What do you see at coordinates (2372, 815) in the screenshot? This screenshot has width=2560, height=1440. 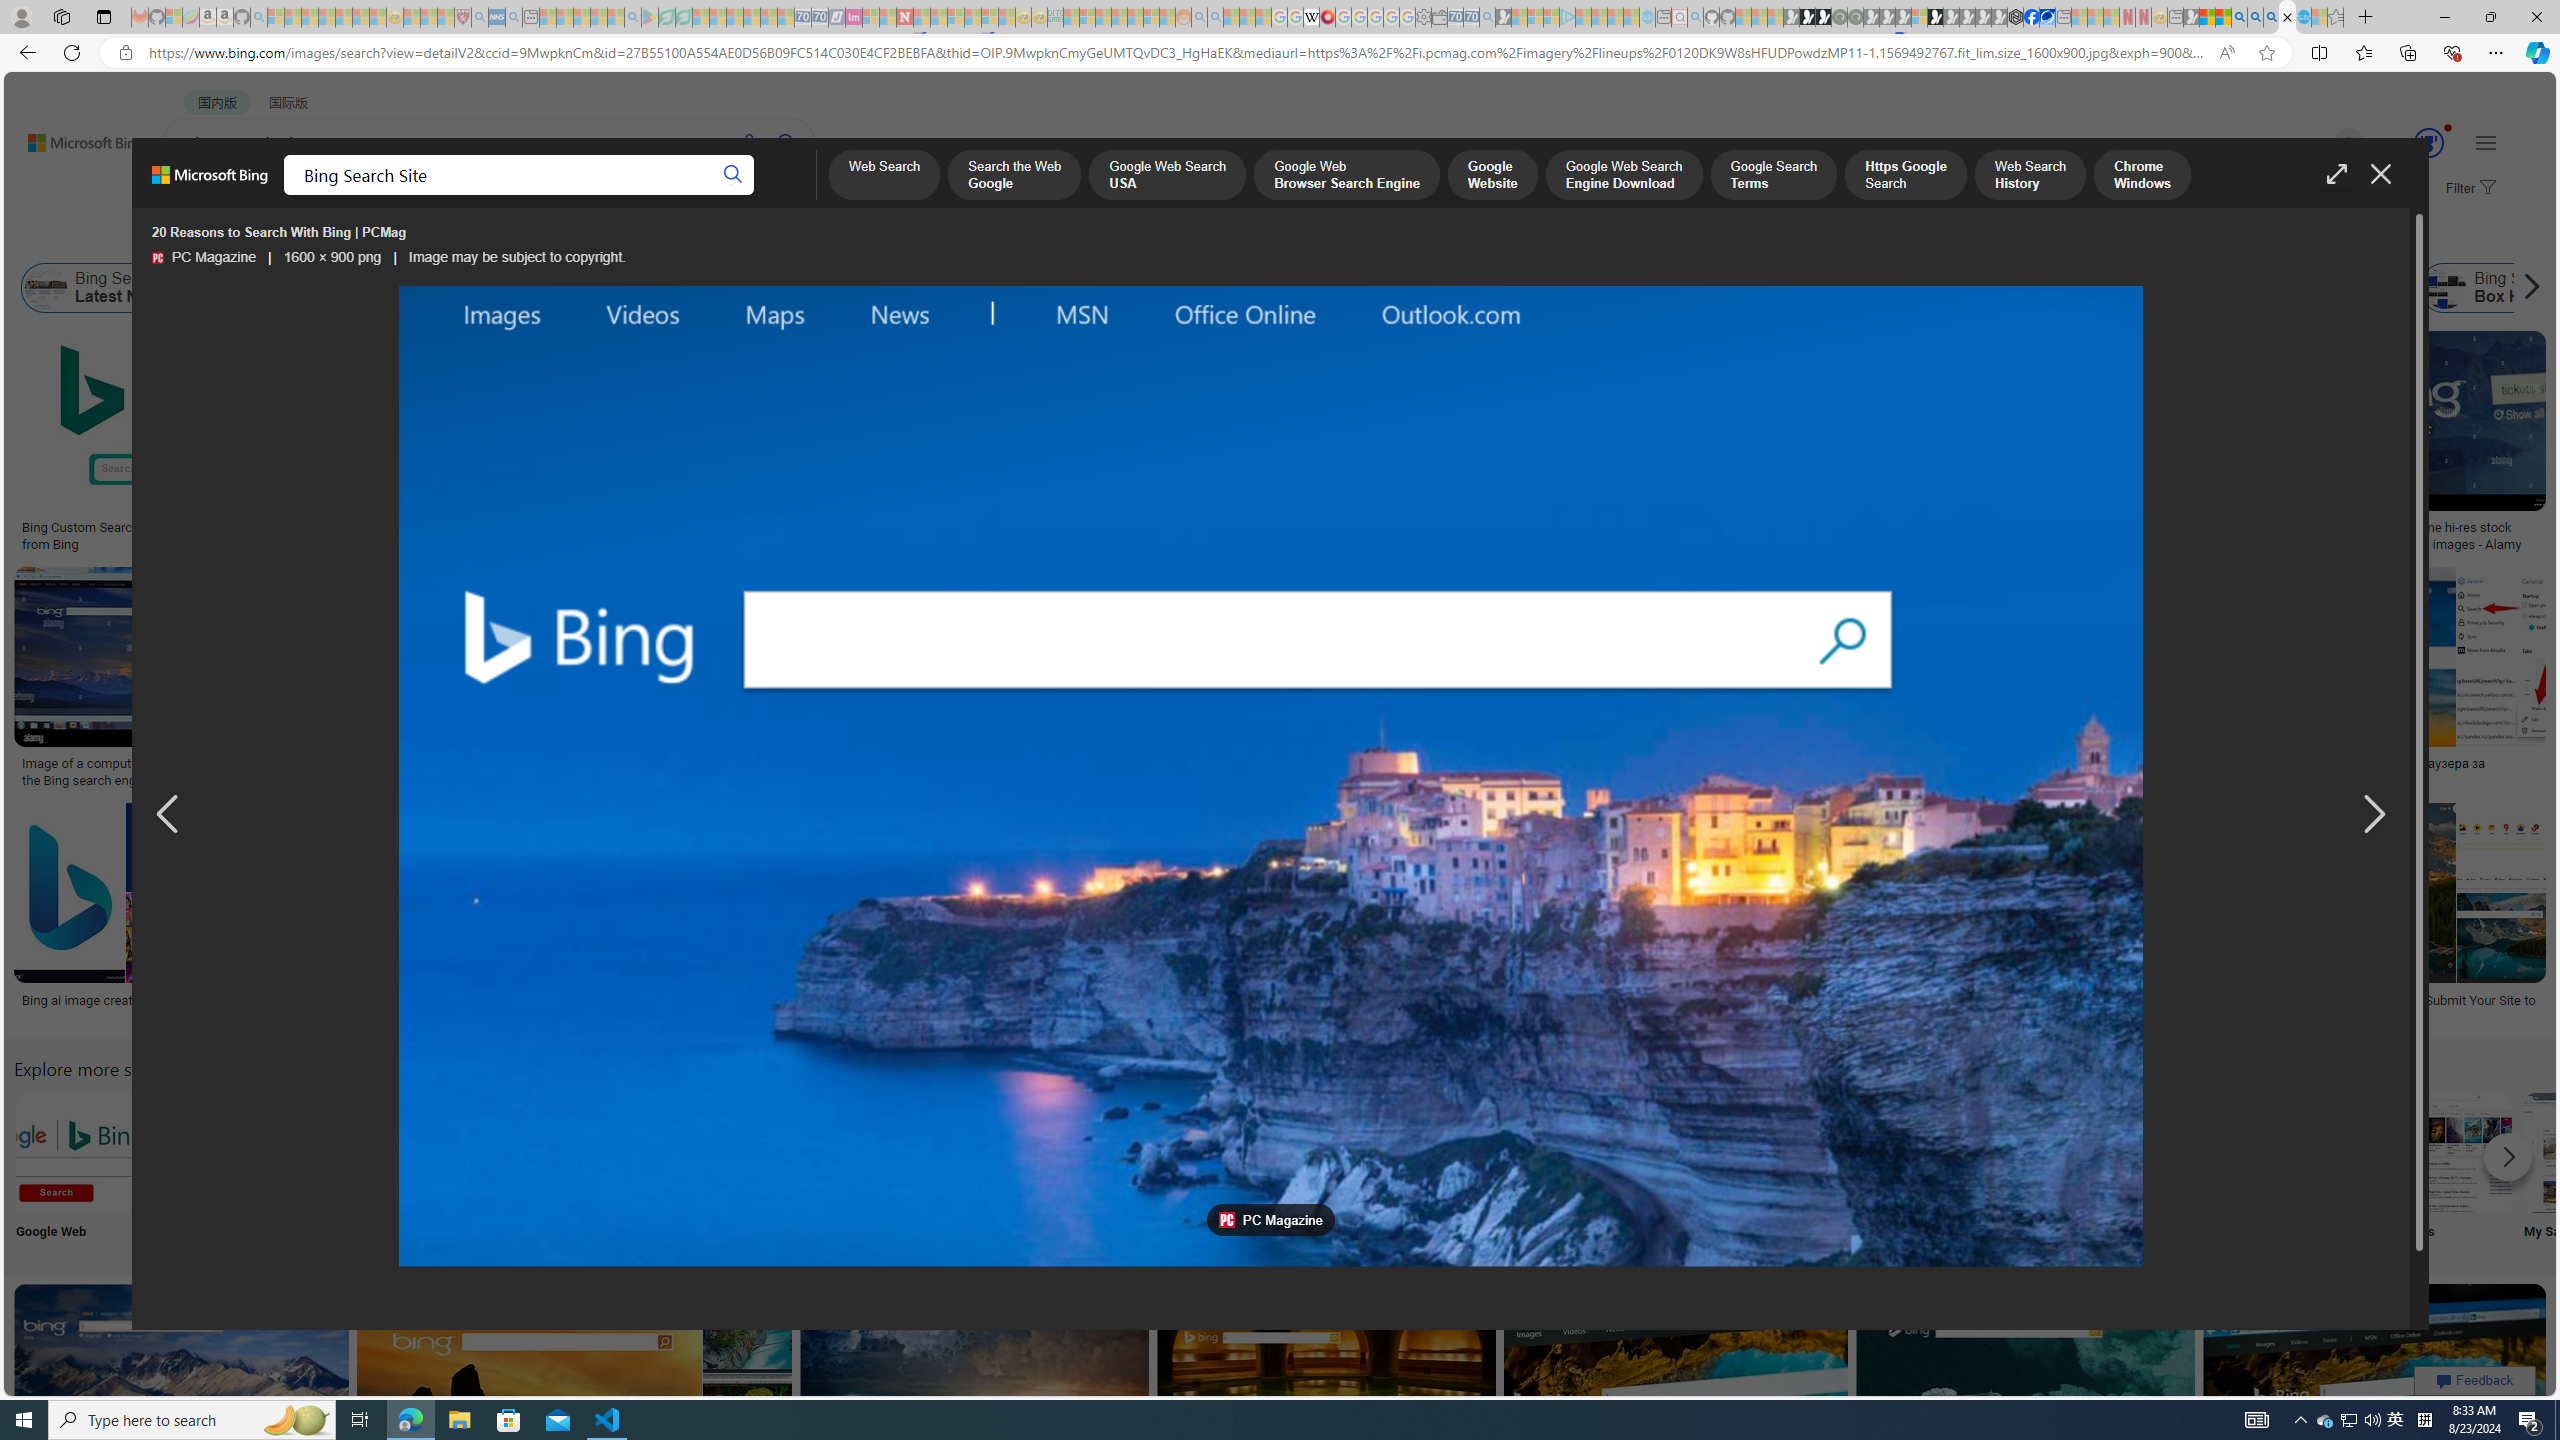 I see `Next image result` at bounding box center [2372, 815].